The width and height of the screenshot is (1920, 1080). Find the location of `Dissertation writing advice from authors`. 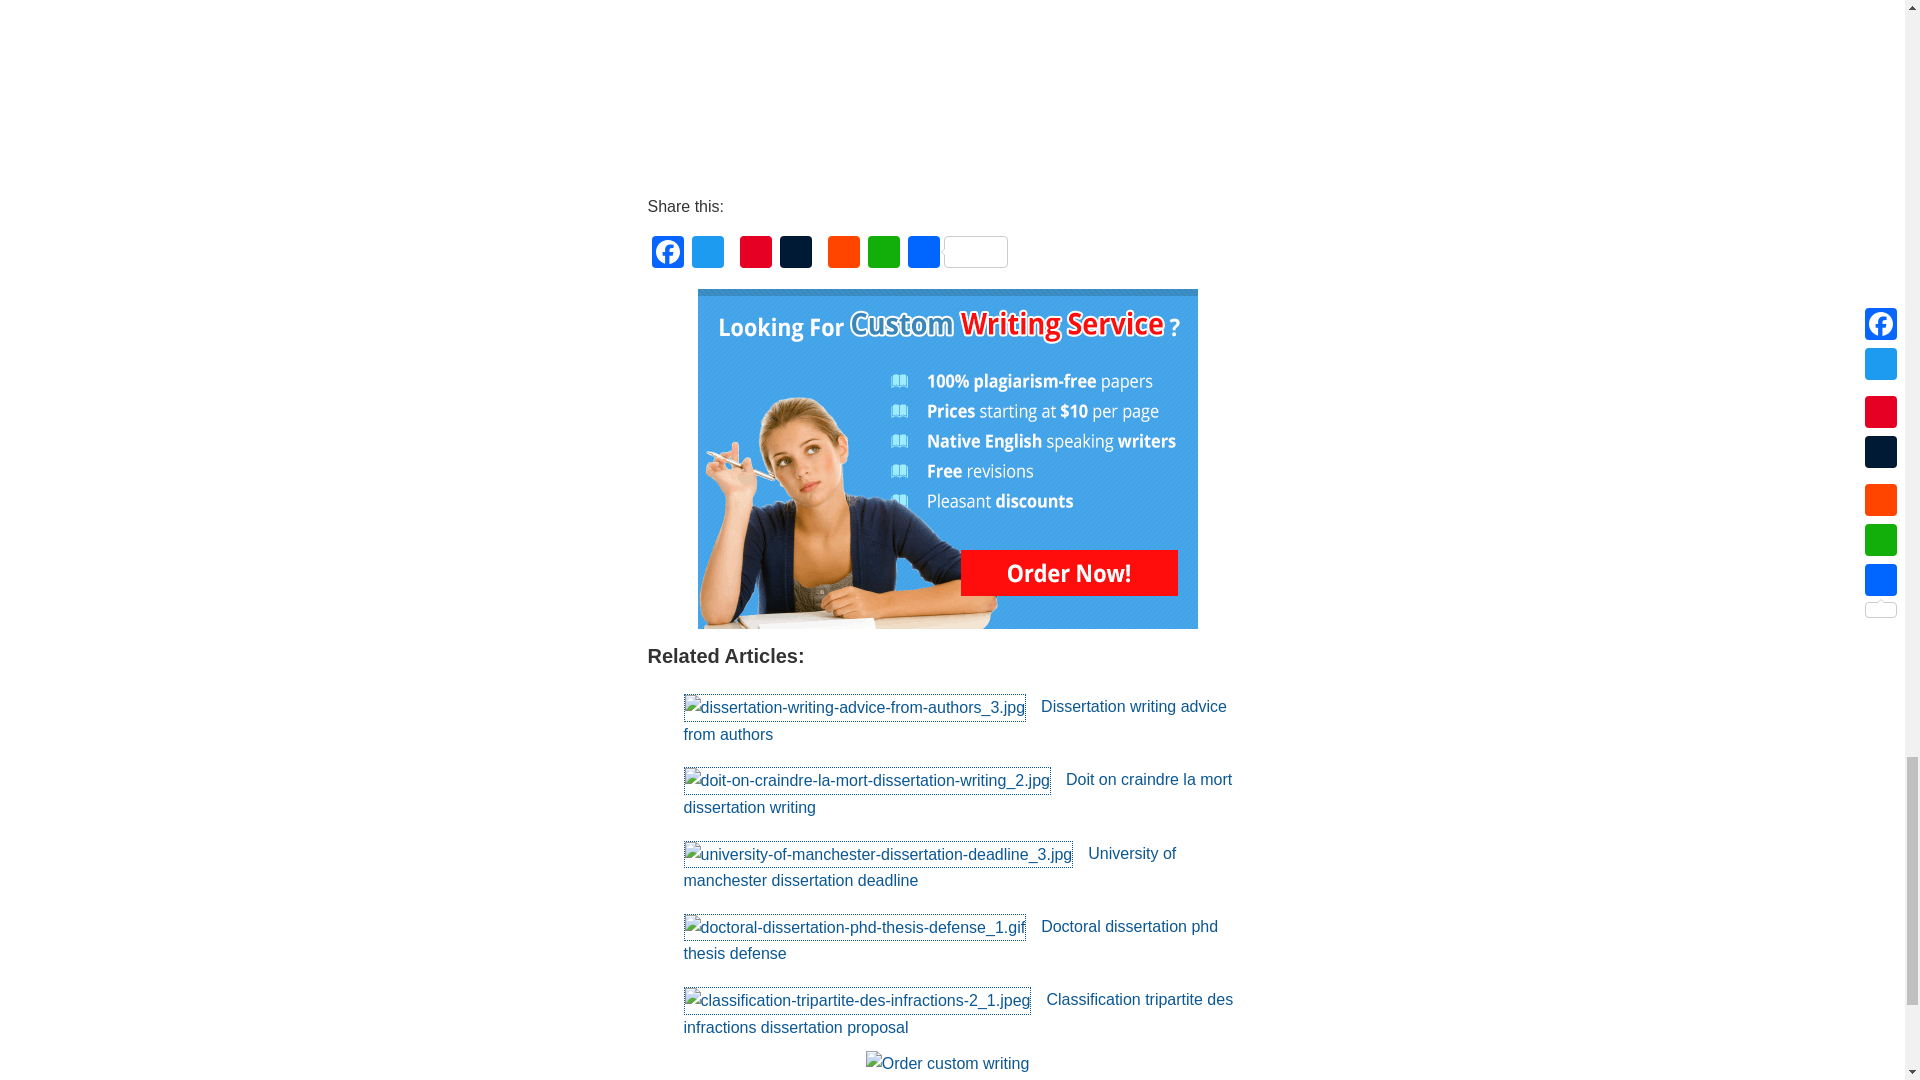

Dissertation writing advice from authors is located at coordinates (954, 720).